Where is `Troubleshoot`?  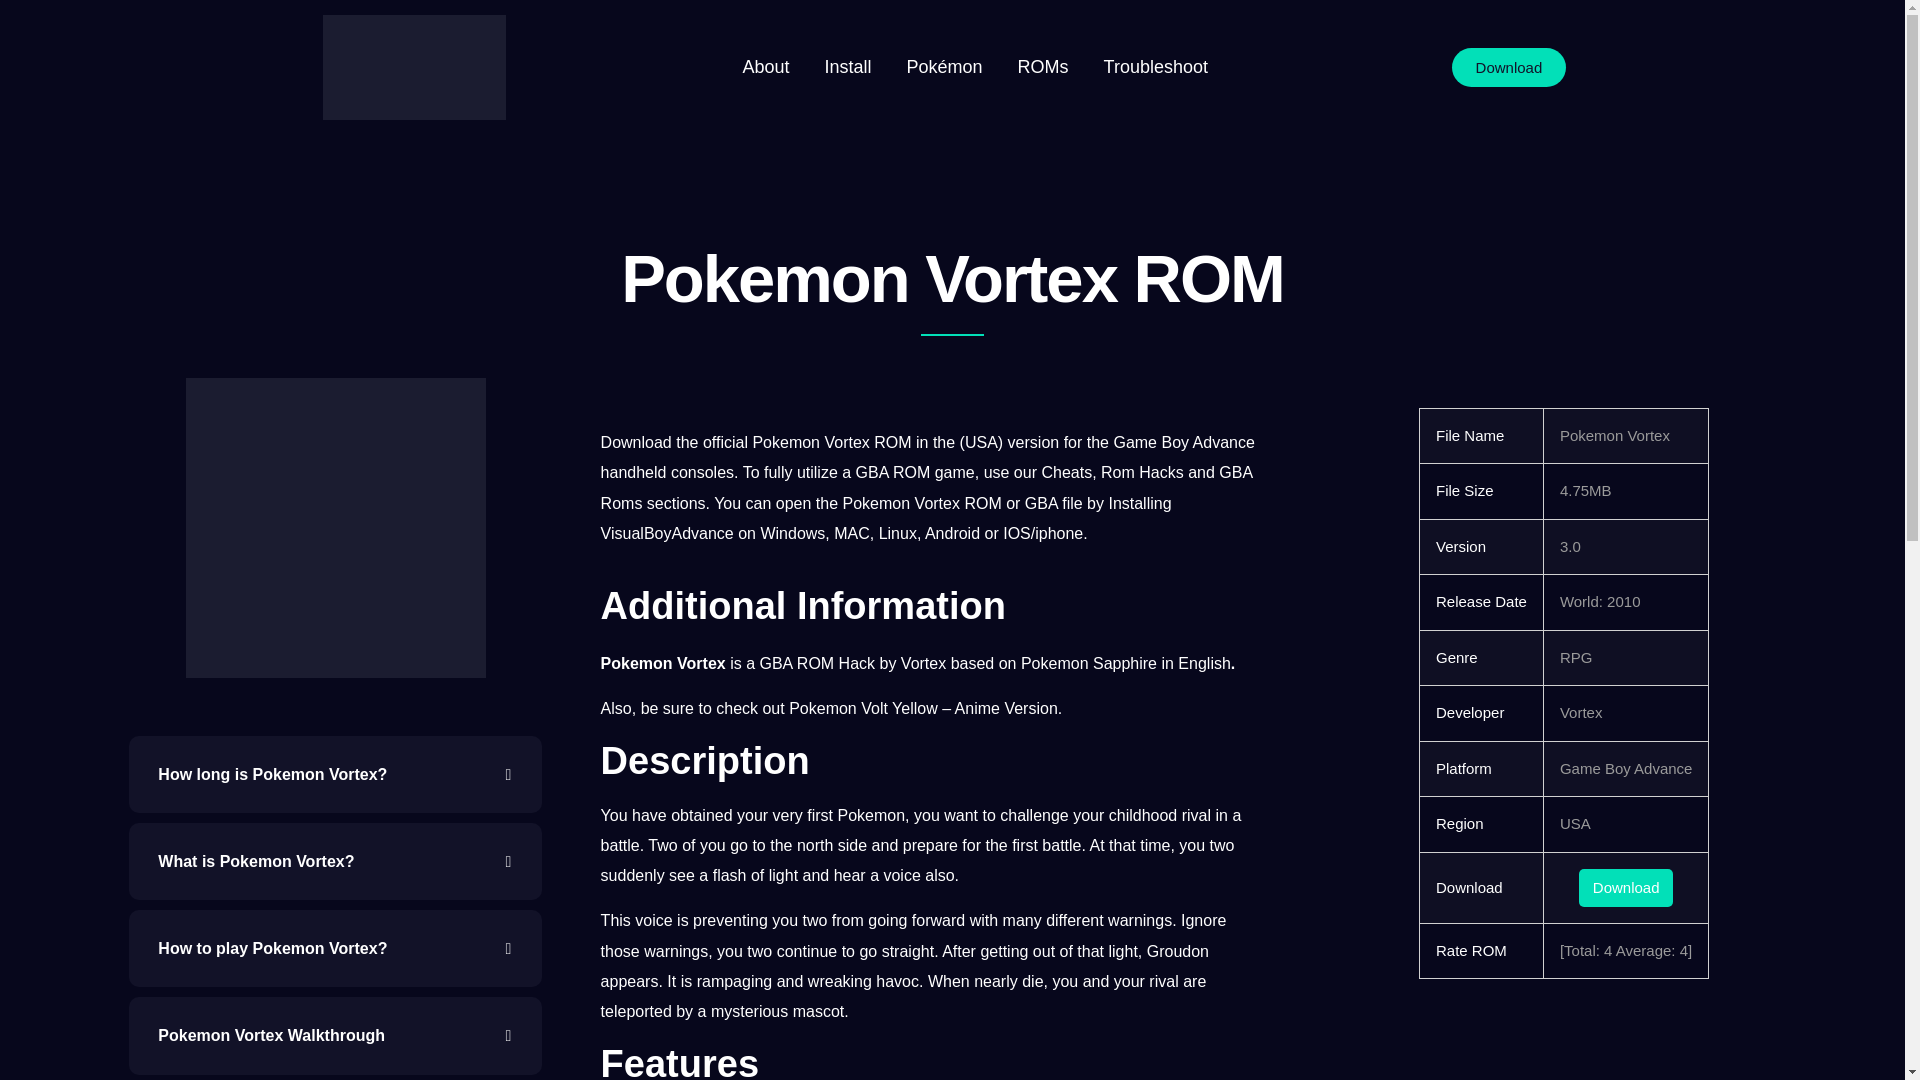
Troubleshoot is located at coordinates (1156, 67).